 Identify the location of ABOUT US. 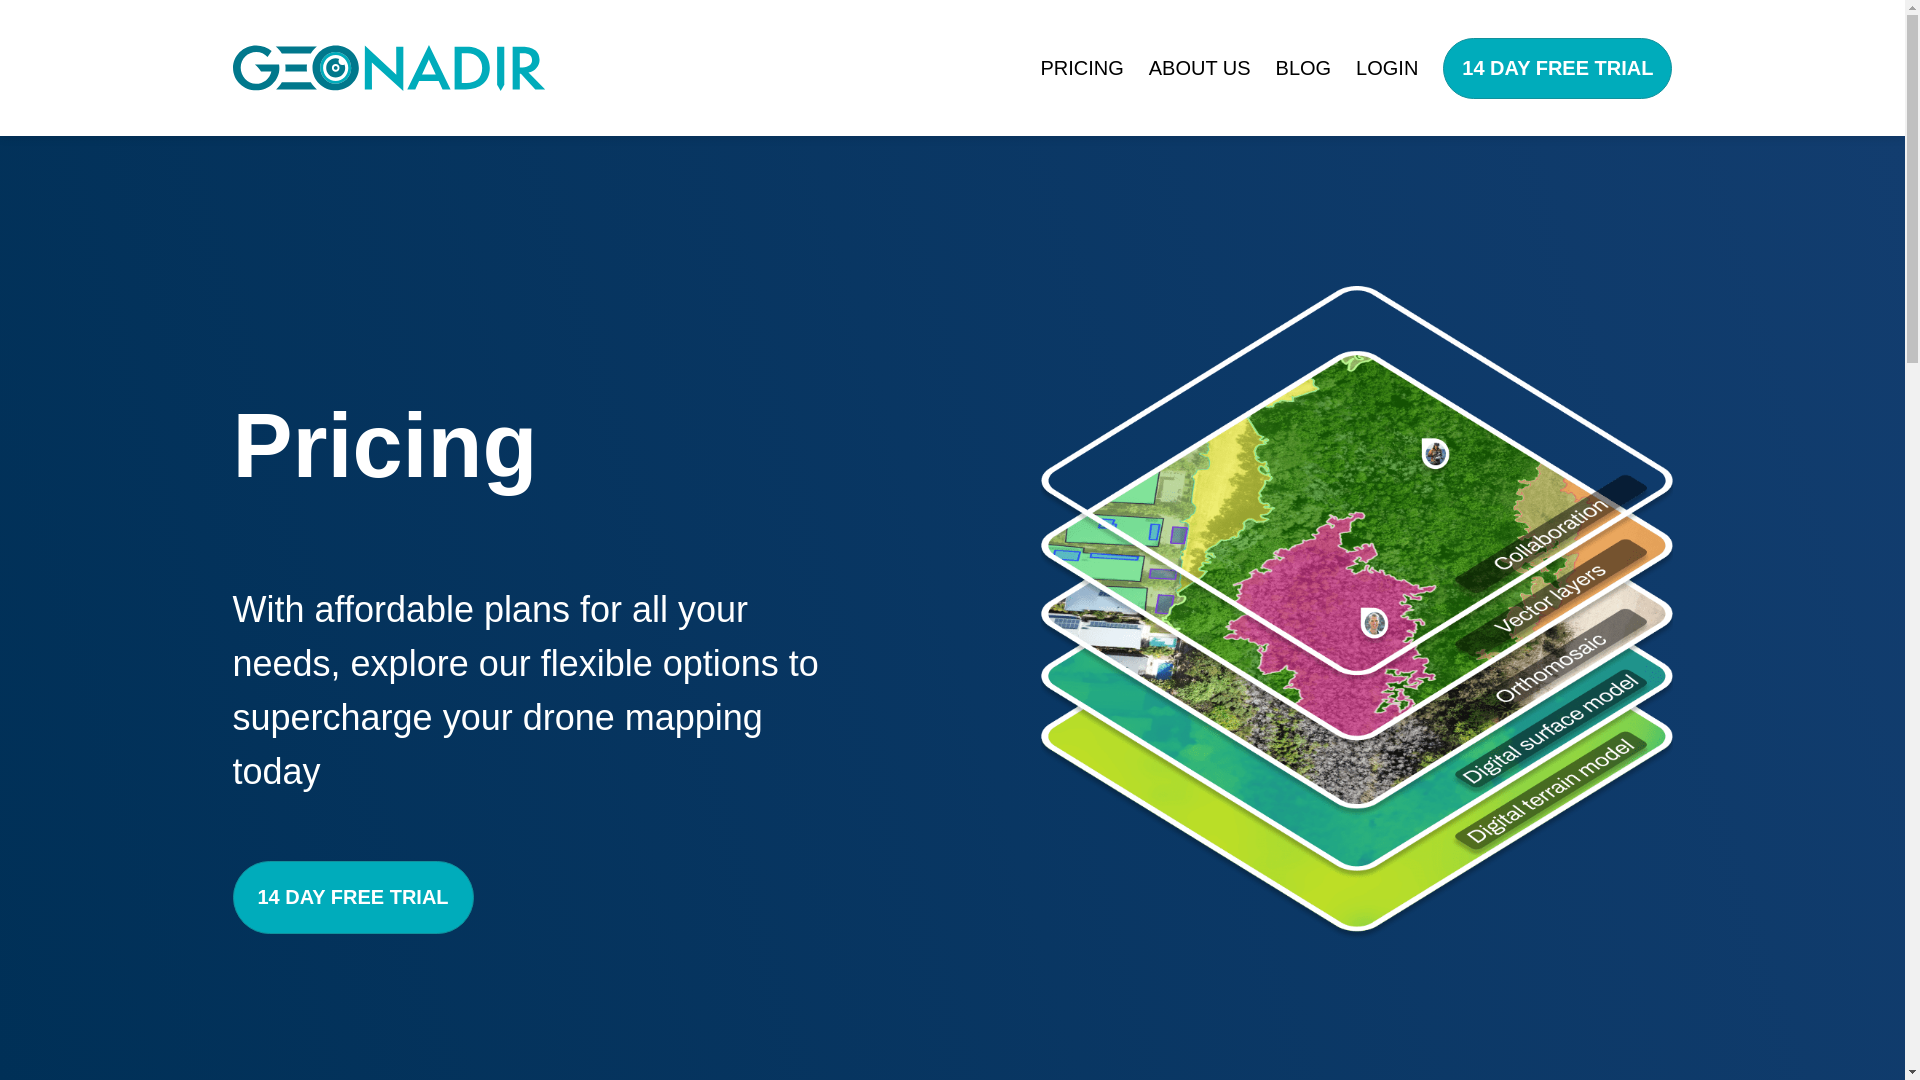
(1200, 68).